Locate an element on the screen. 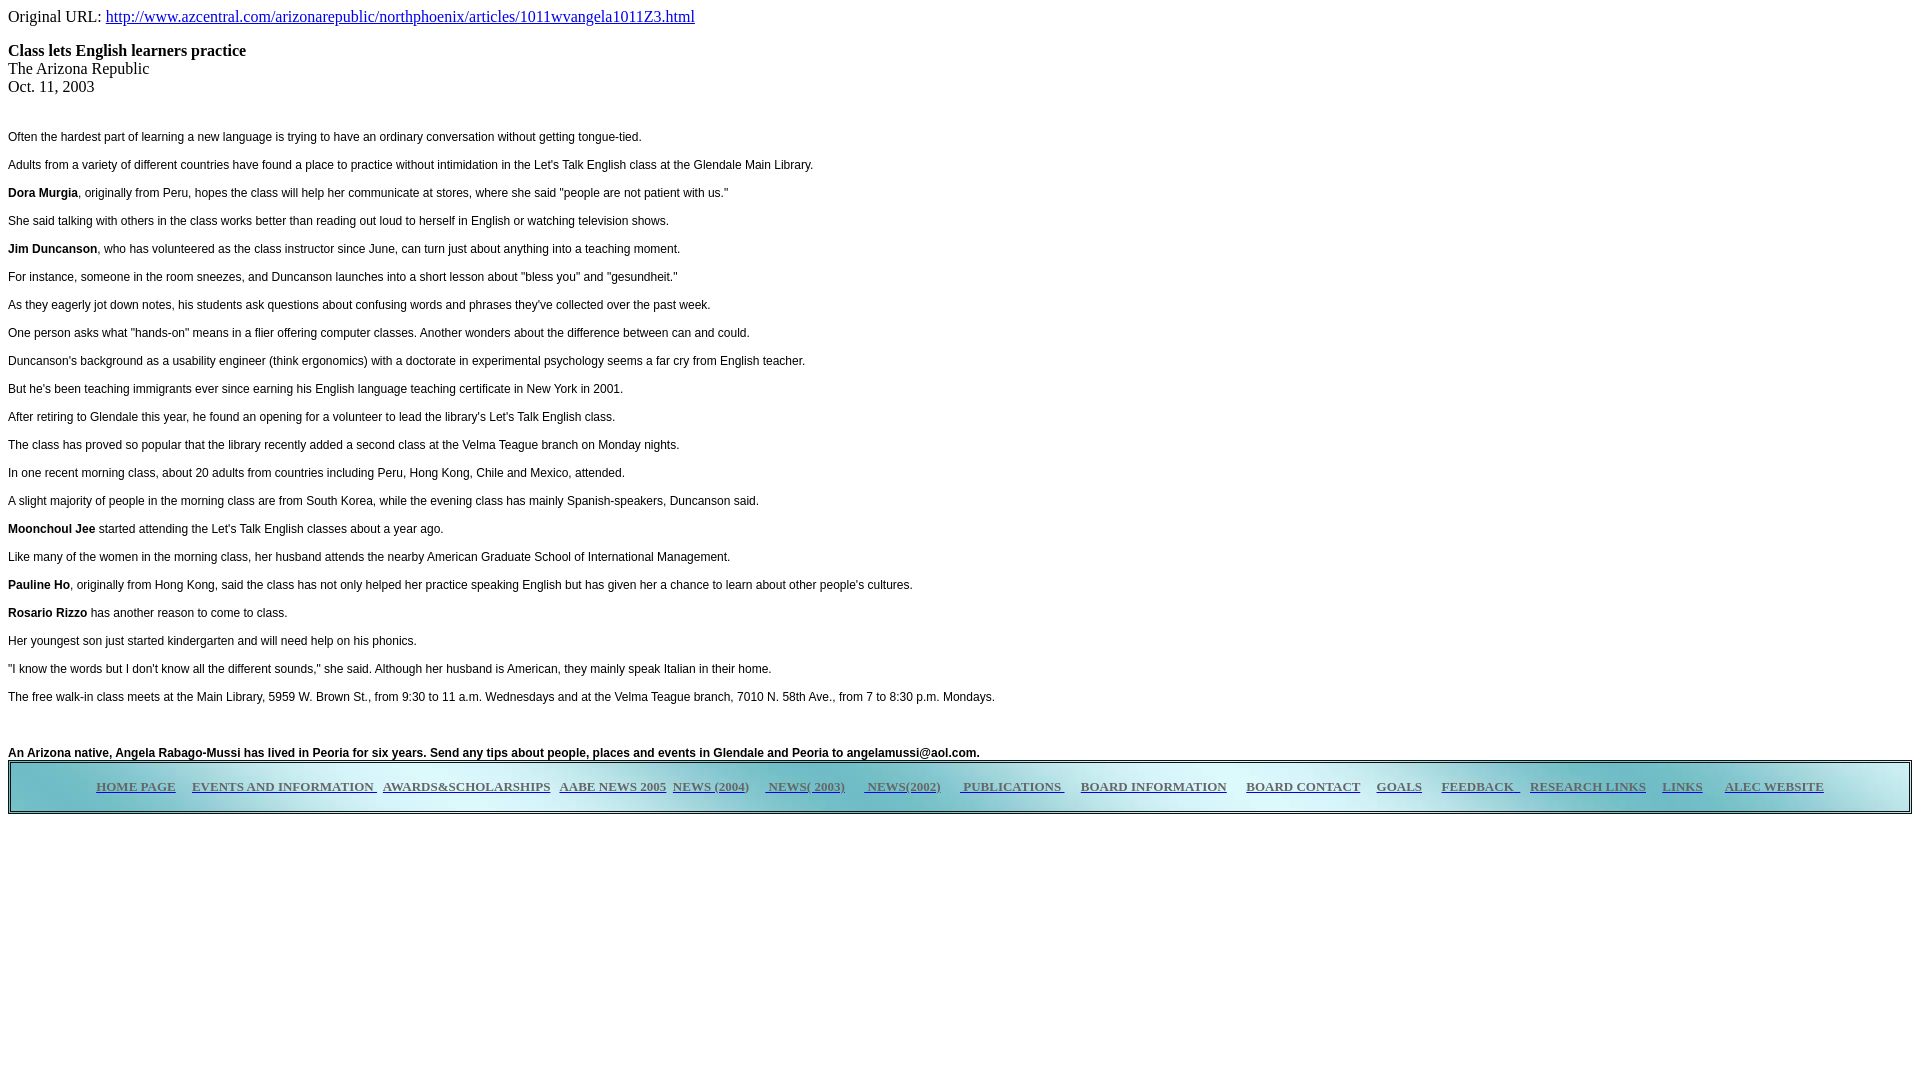  AABE NEWS 2005 is located at coordinates (612, 786).